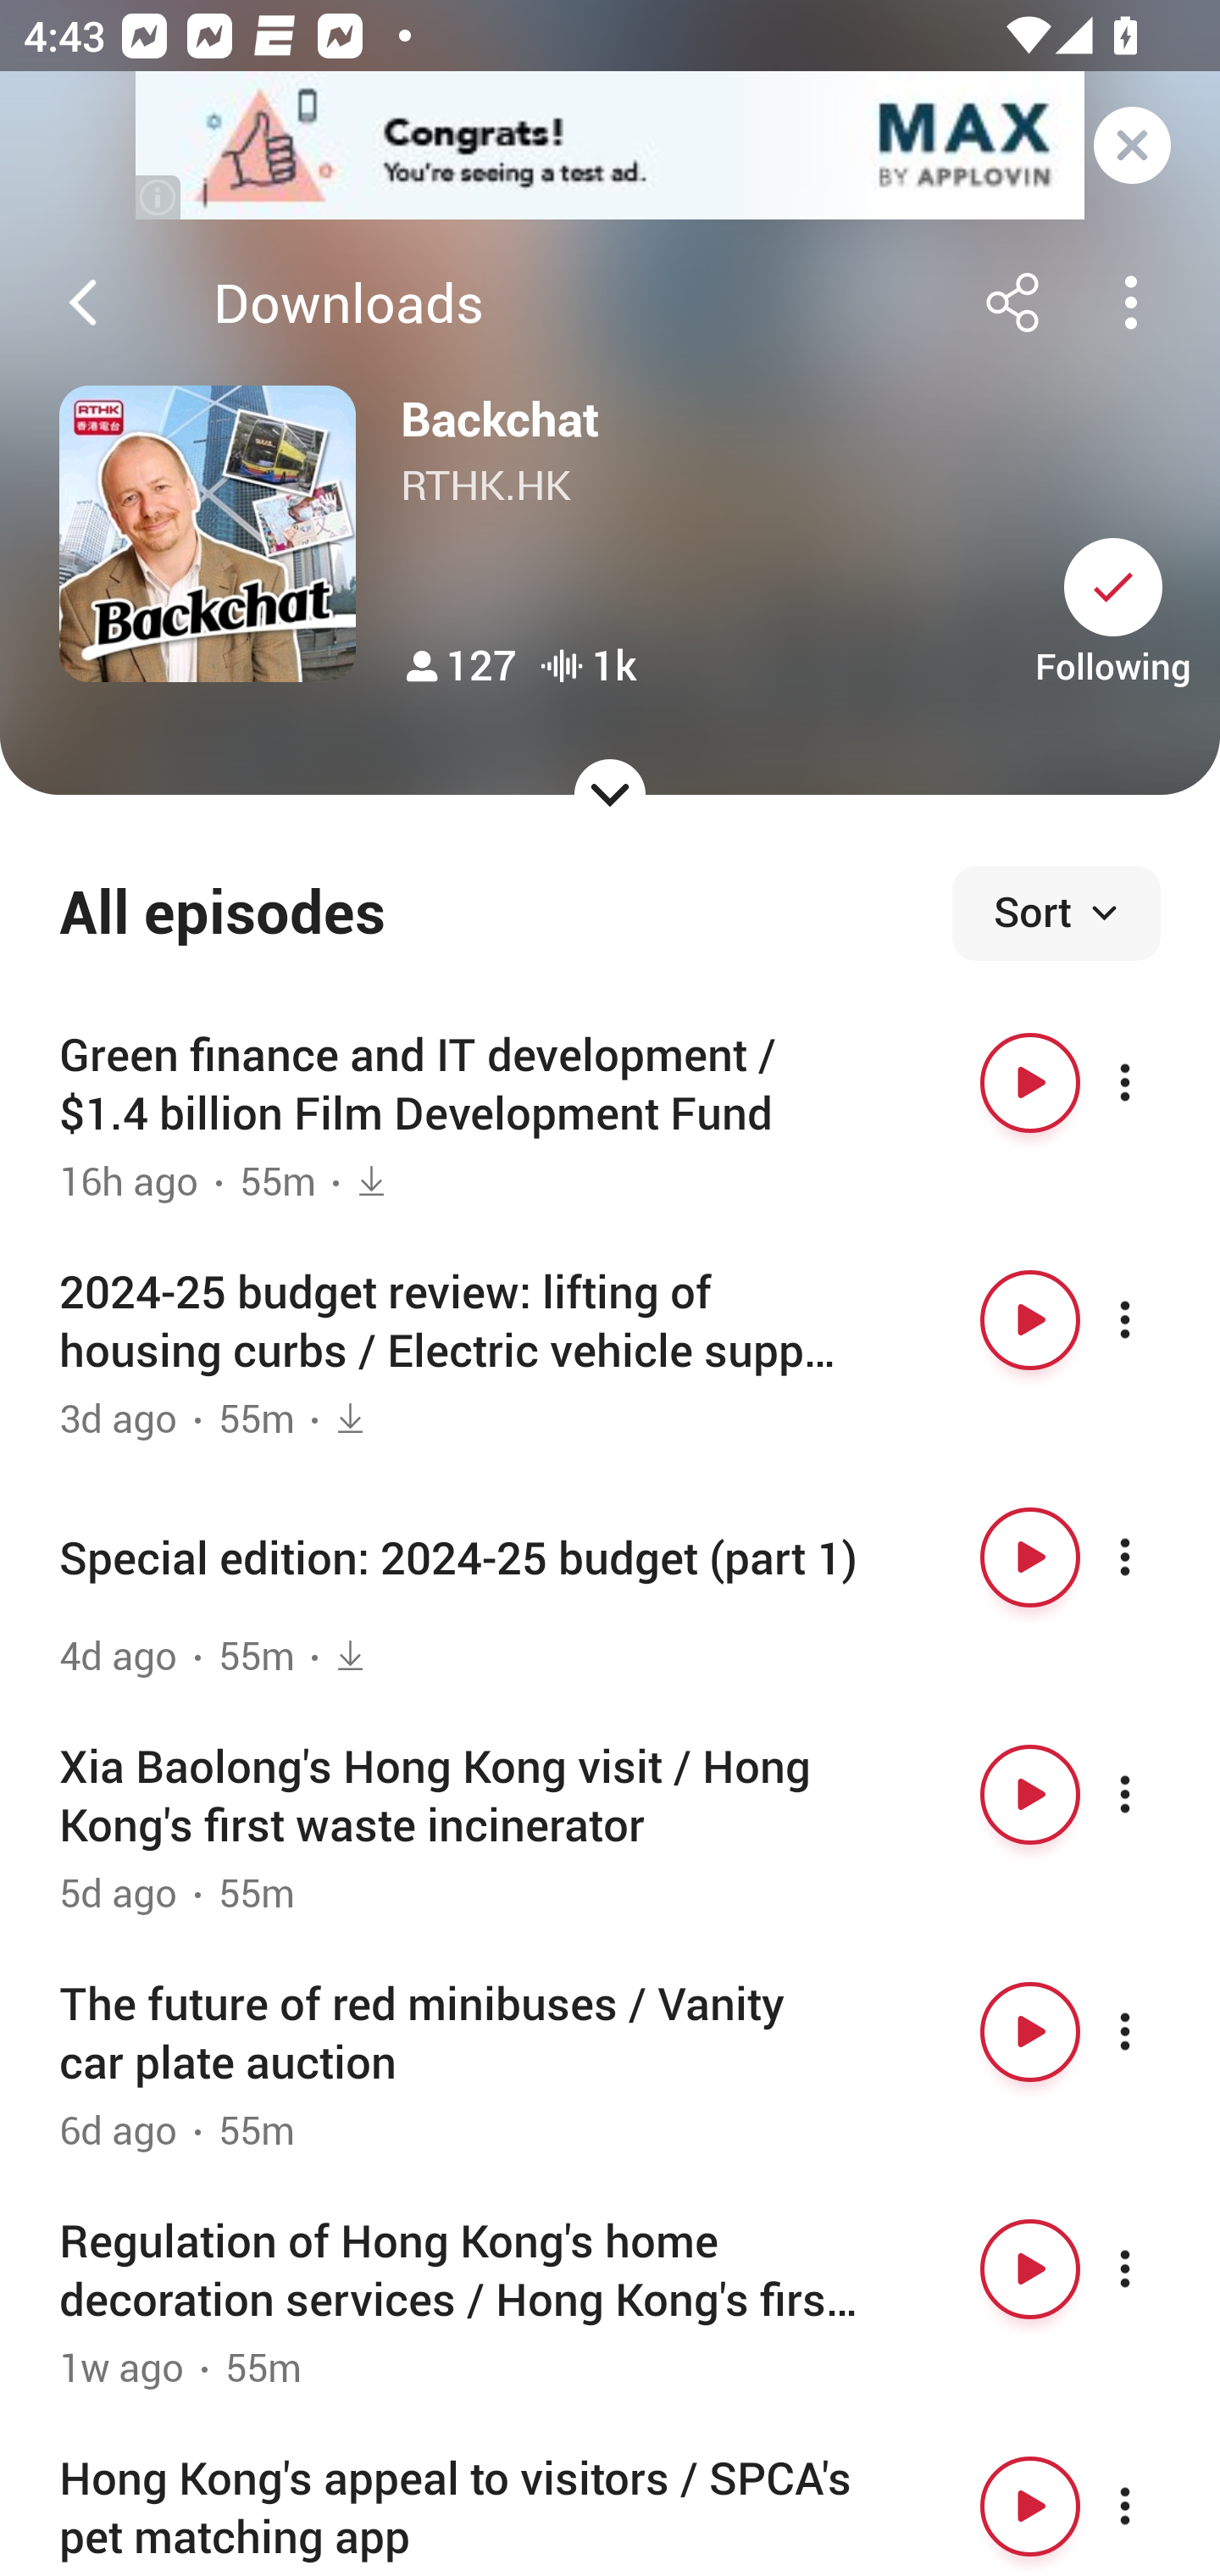  What do you see at coordinates (1154, 1320) in the screenshot?
I see `More options` at bounding box center [1154, 1320].